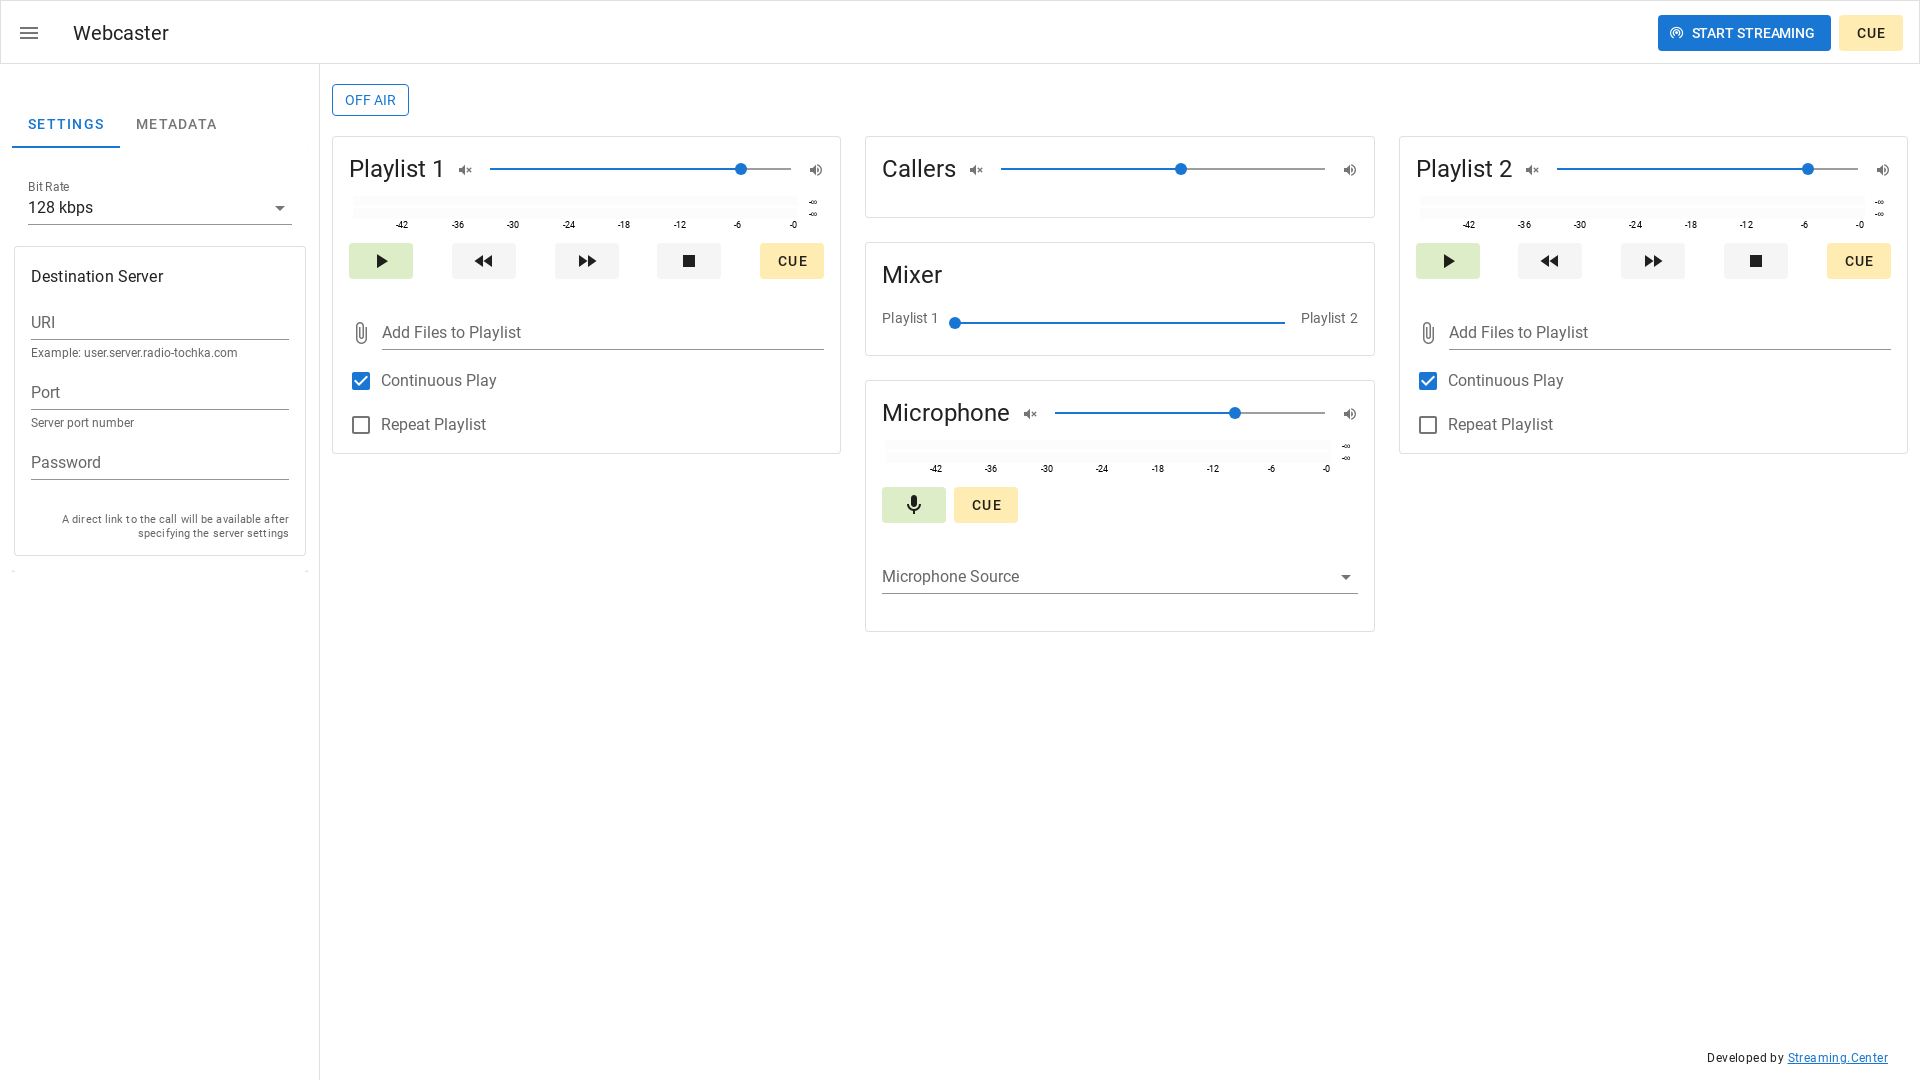  I want to click on CUE, so click(1859, 261).